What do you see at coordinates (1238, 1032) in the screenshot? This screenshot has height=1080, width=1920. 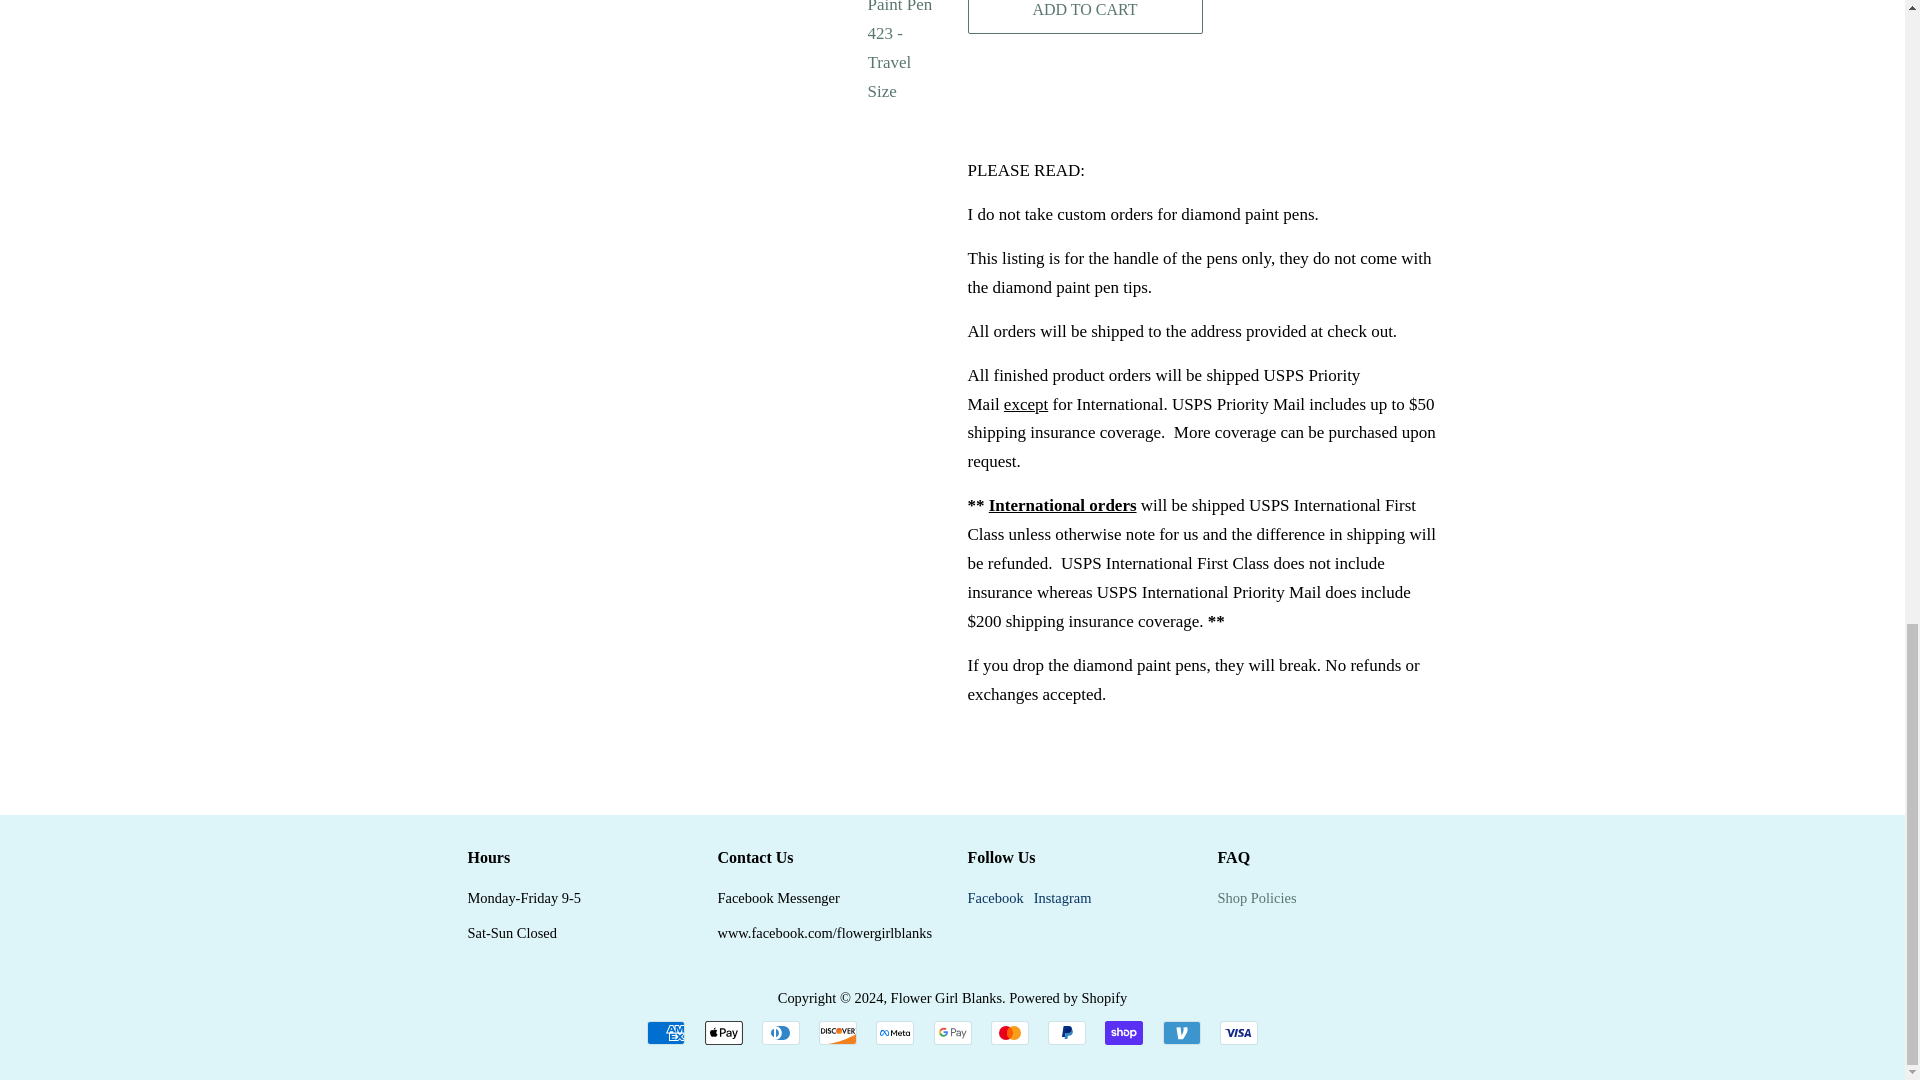 I see `Visa` at bounding box center [1238, 1032].